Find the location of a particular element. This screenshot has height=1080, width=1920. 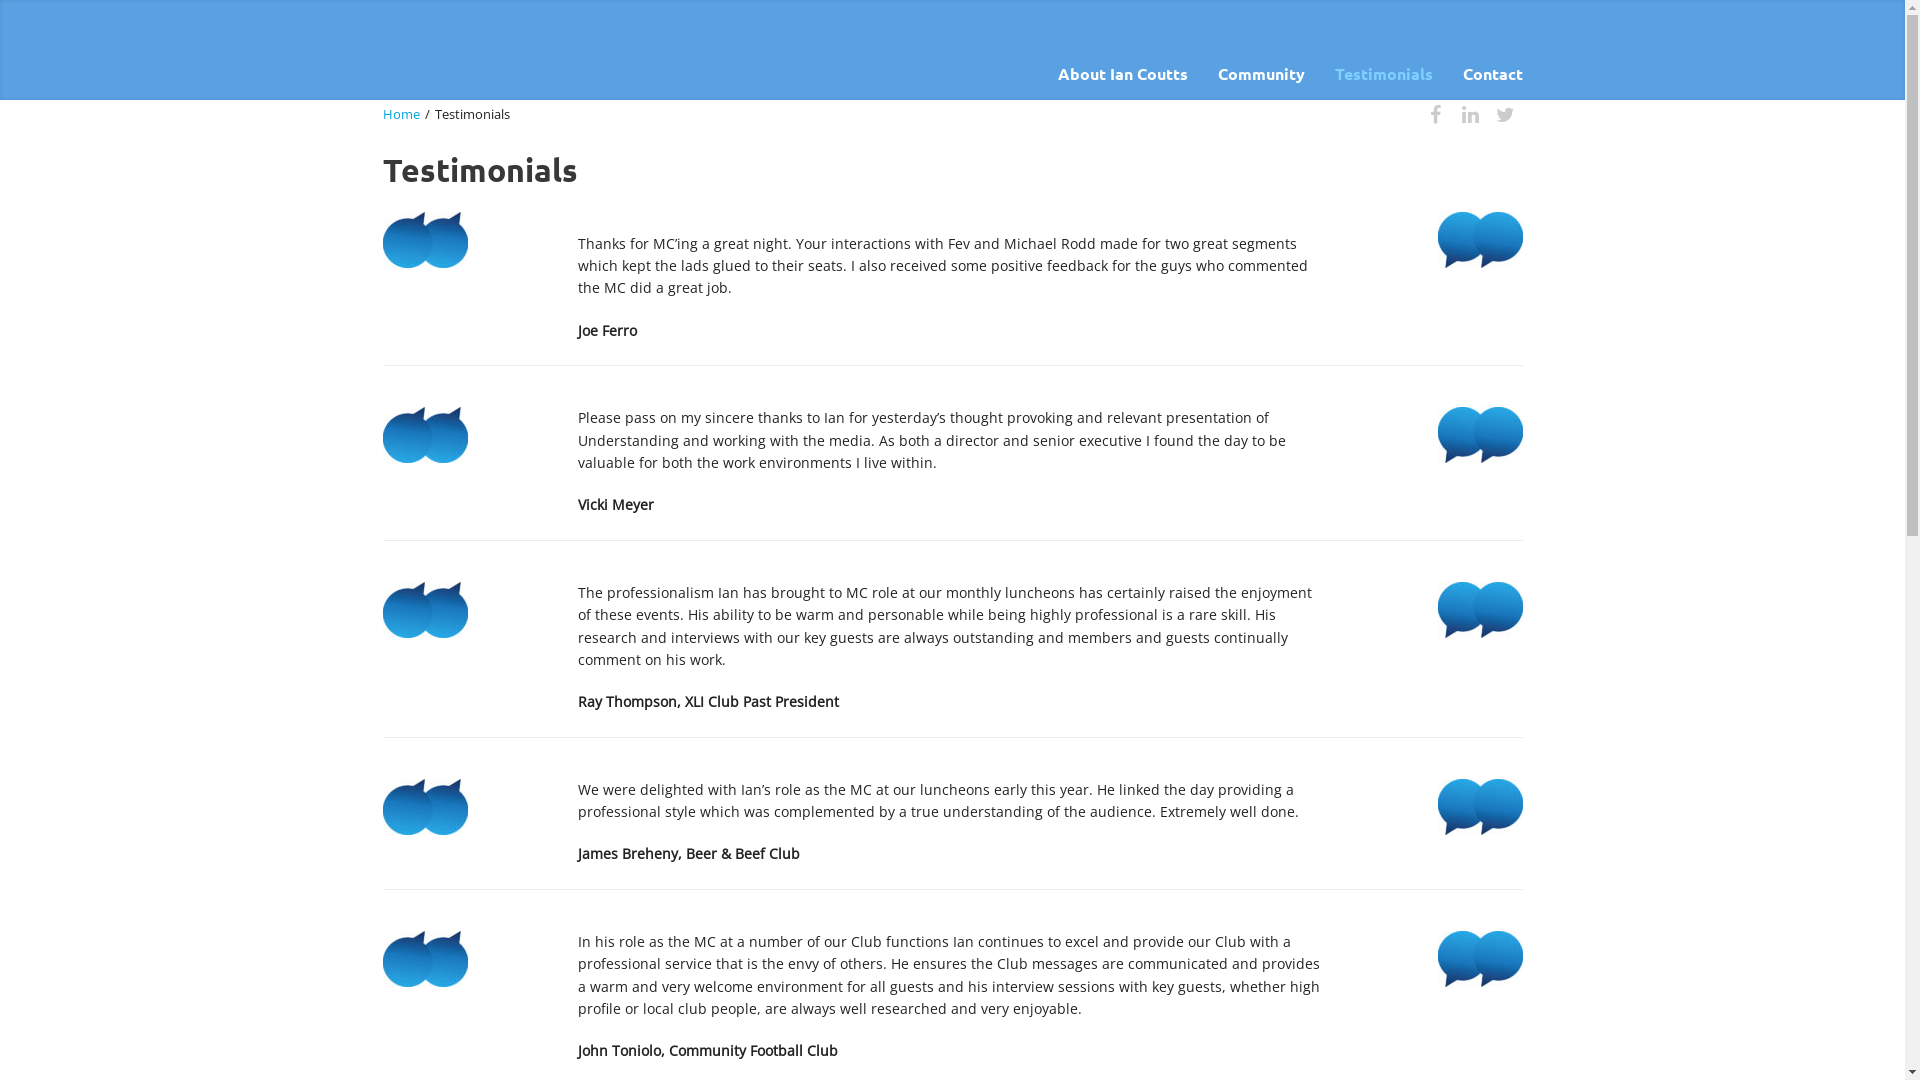

Community is located at coordinates (1260, 74).